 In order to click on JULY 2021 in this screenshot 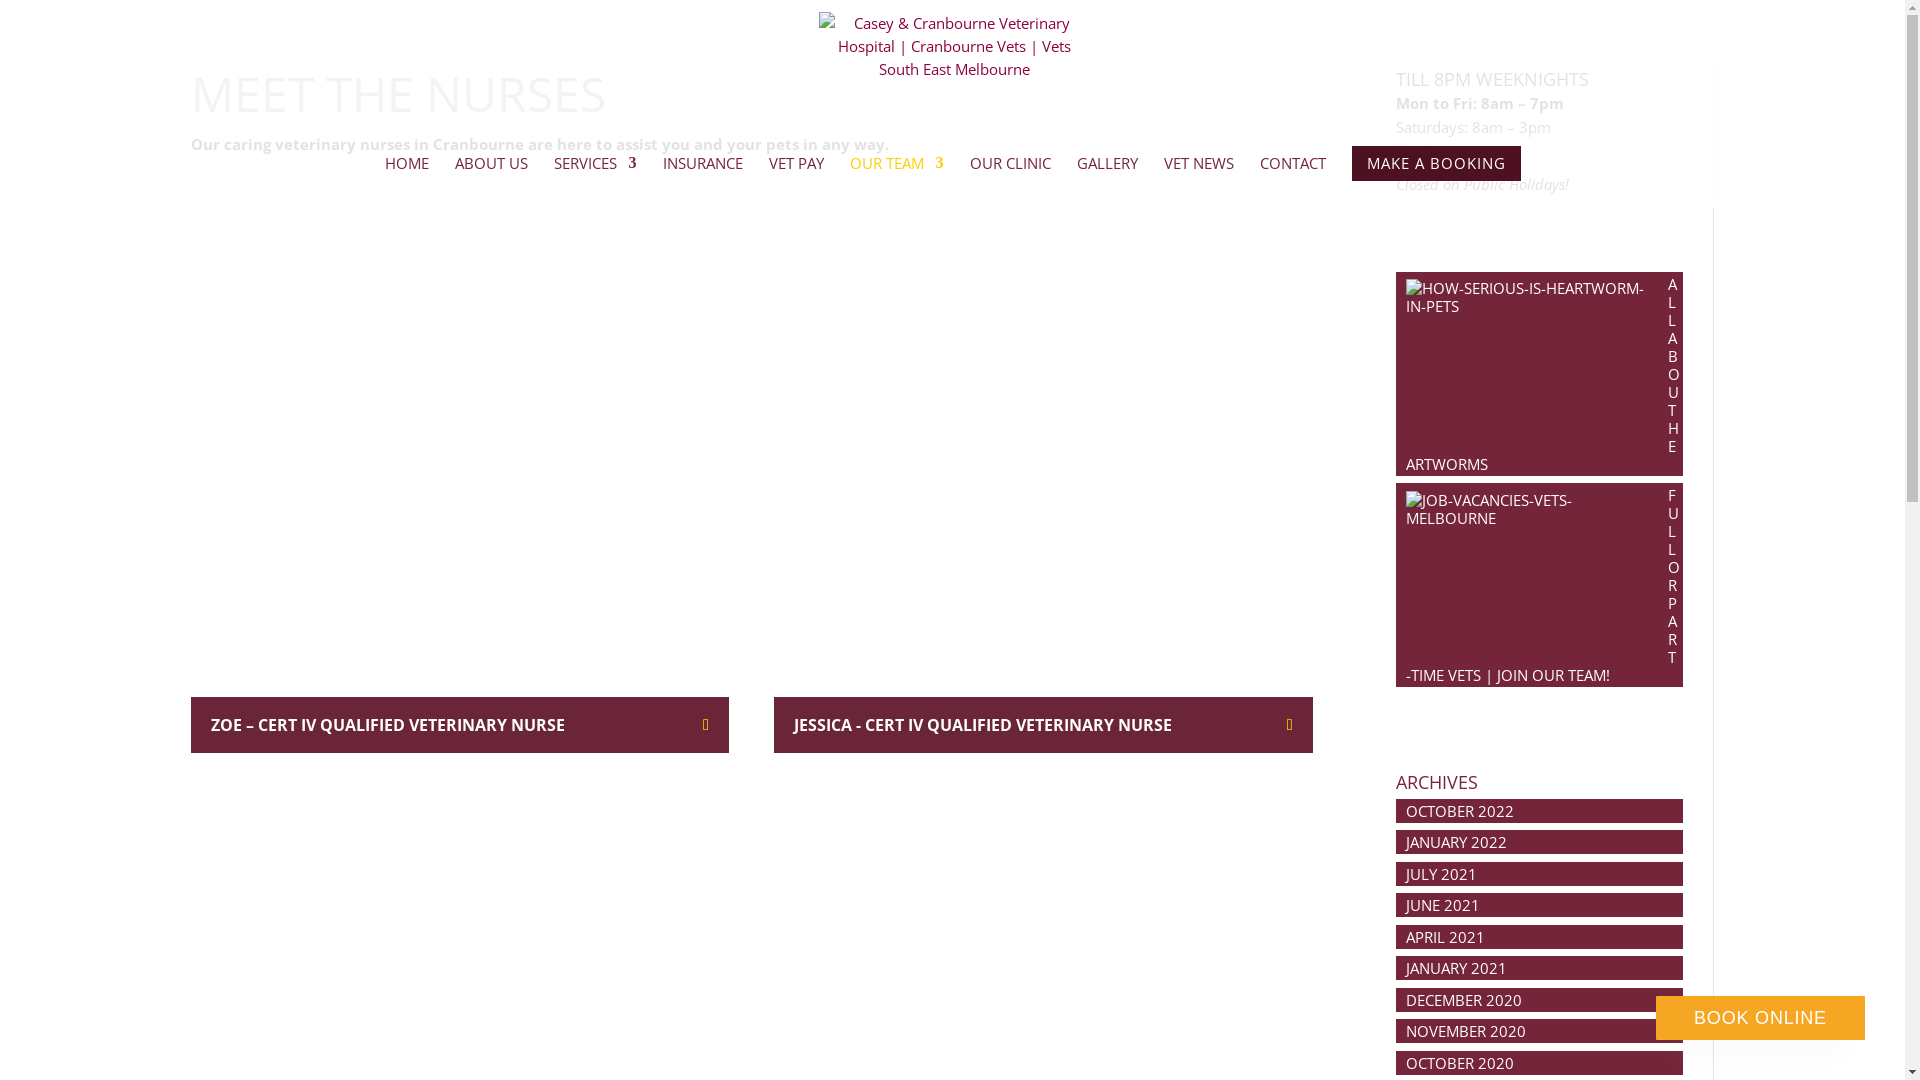, I will do `click(1442, 874)`.